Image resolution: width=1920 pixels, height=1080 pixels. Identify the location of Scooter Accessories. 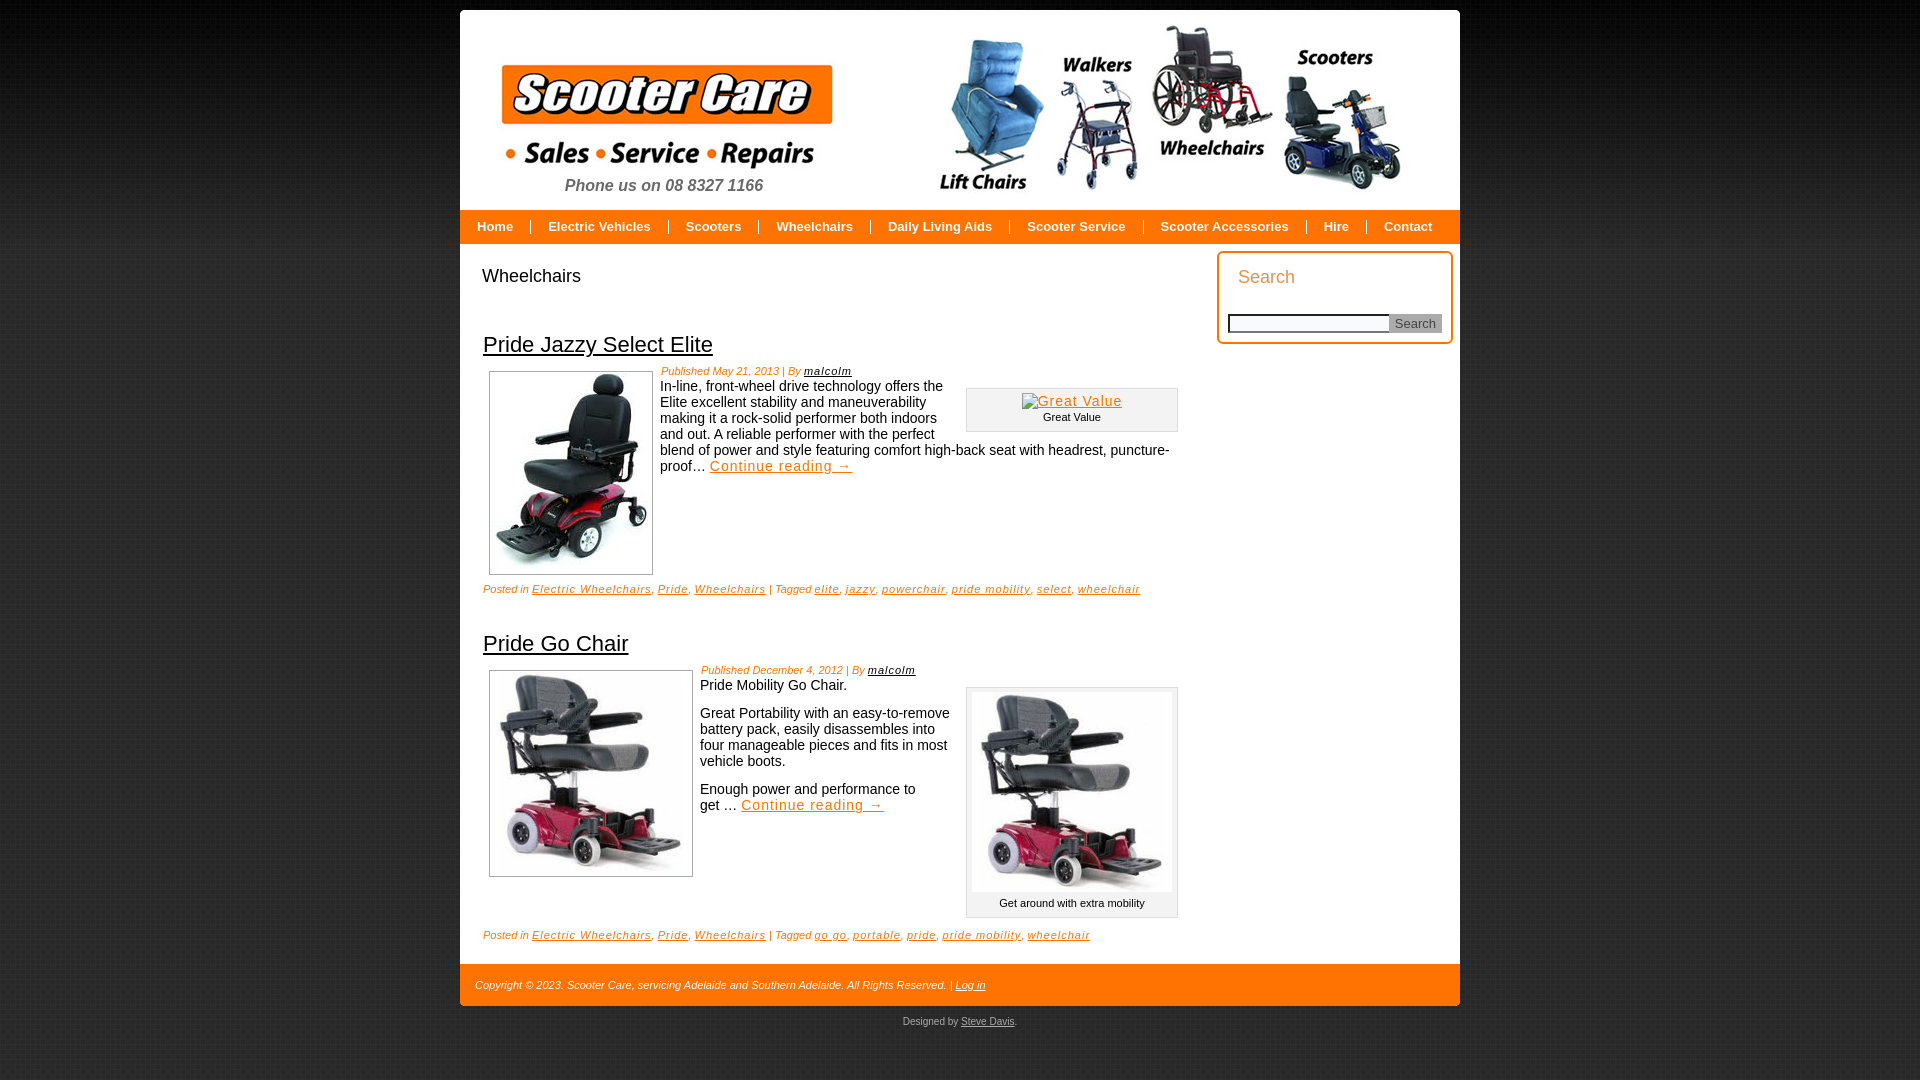
(1225, 227).